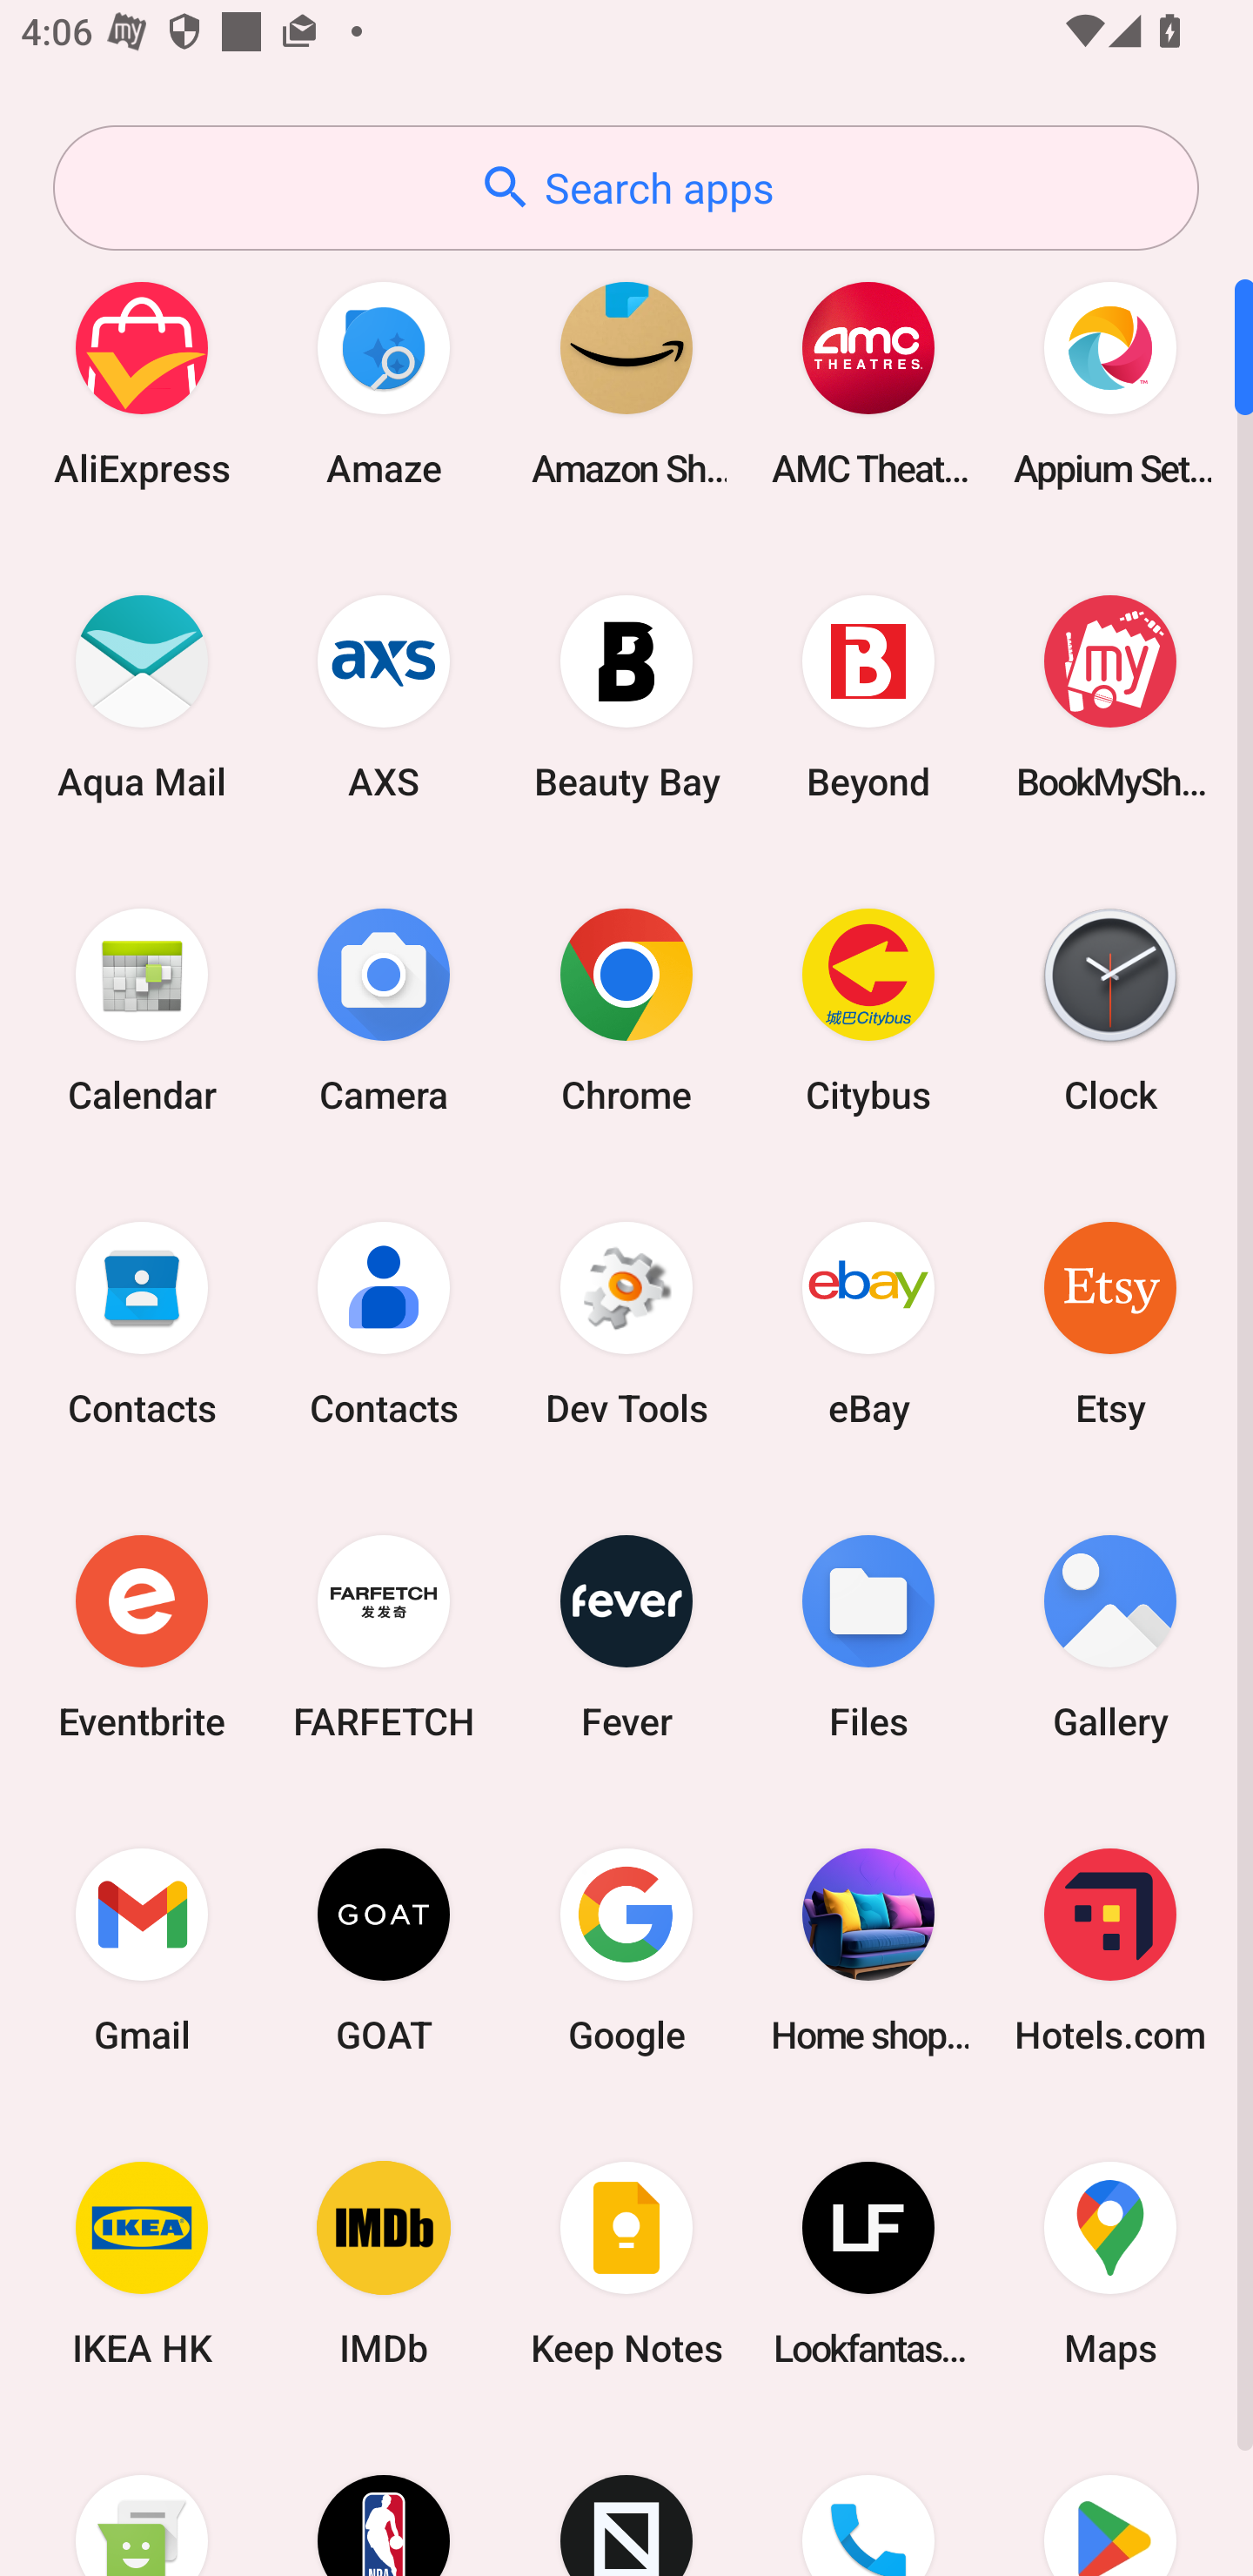  Describe the element at coordinates (142, 1010) in the screenshot. I see `Calendar` at that location.